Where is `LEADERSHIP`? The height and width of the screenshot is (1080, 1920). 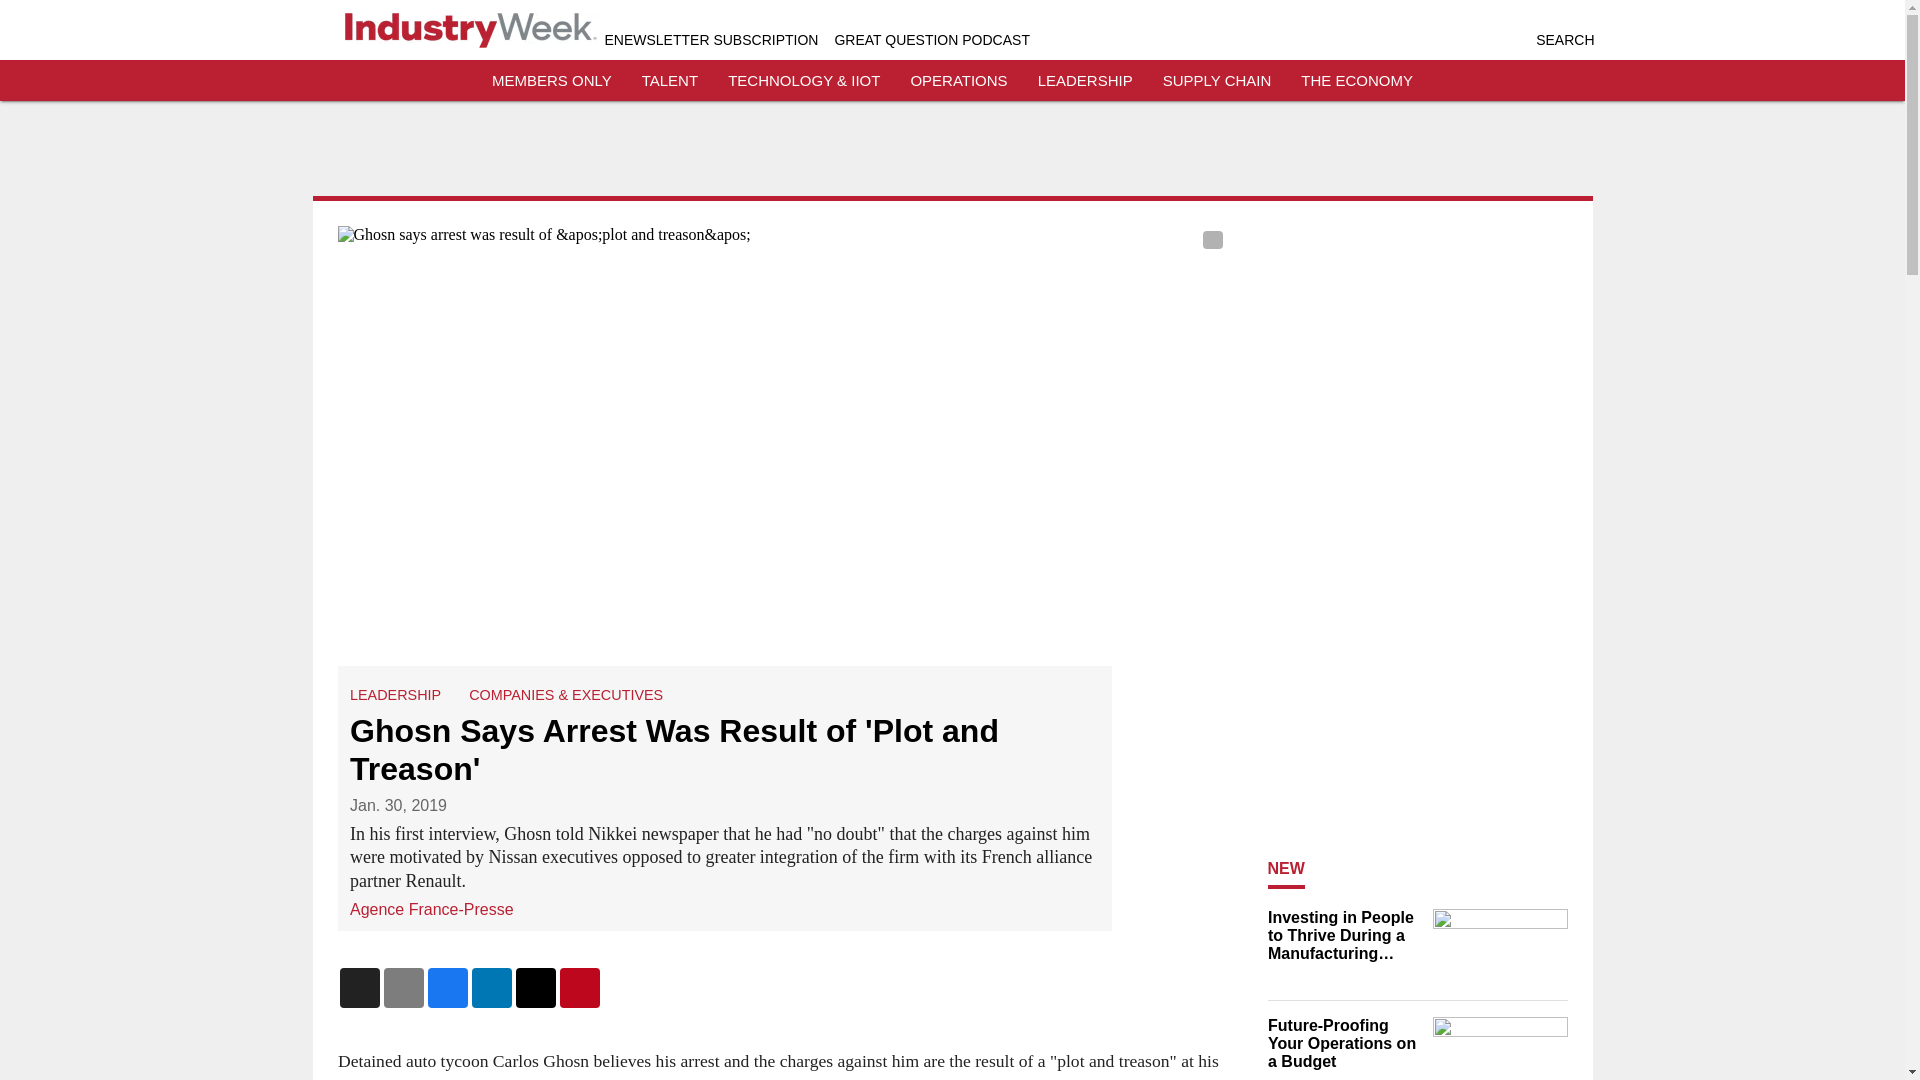 LEADERSHIP is located at coordinates (395, 694).